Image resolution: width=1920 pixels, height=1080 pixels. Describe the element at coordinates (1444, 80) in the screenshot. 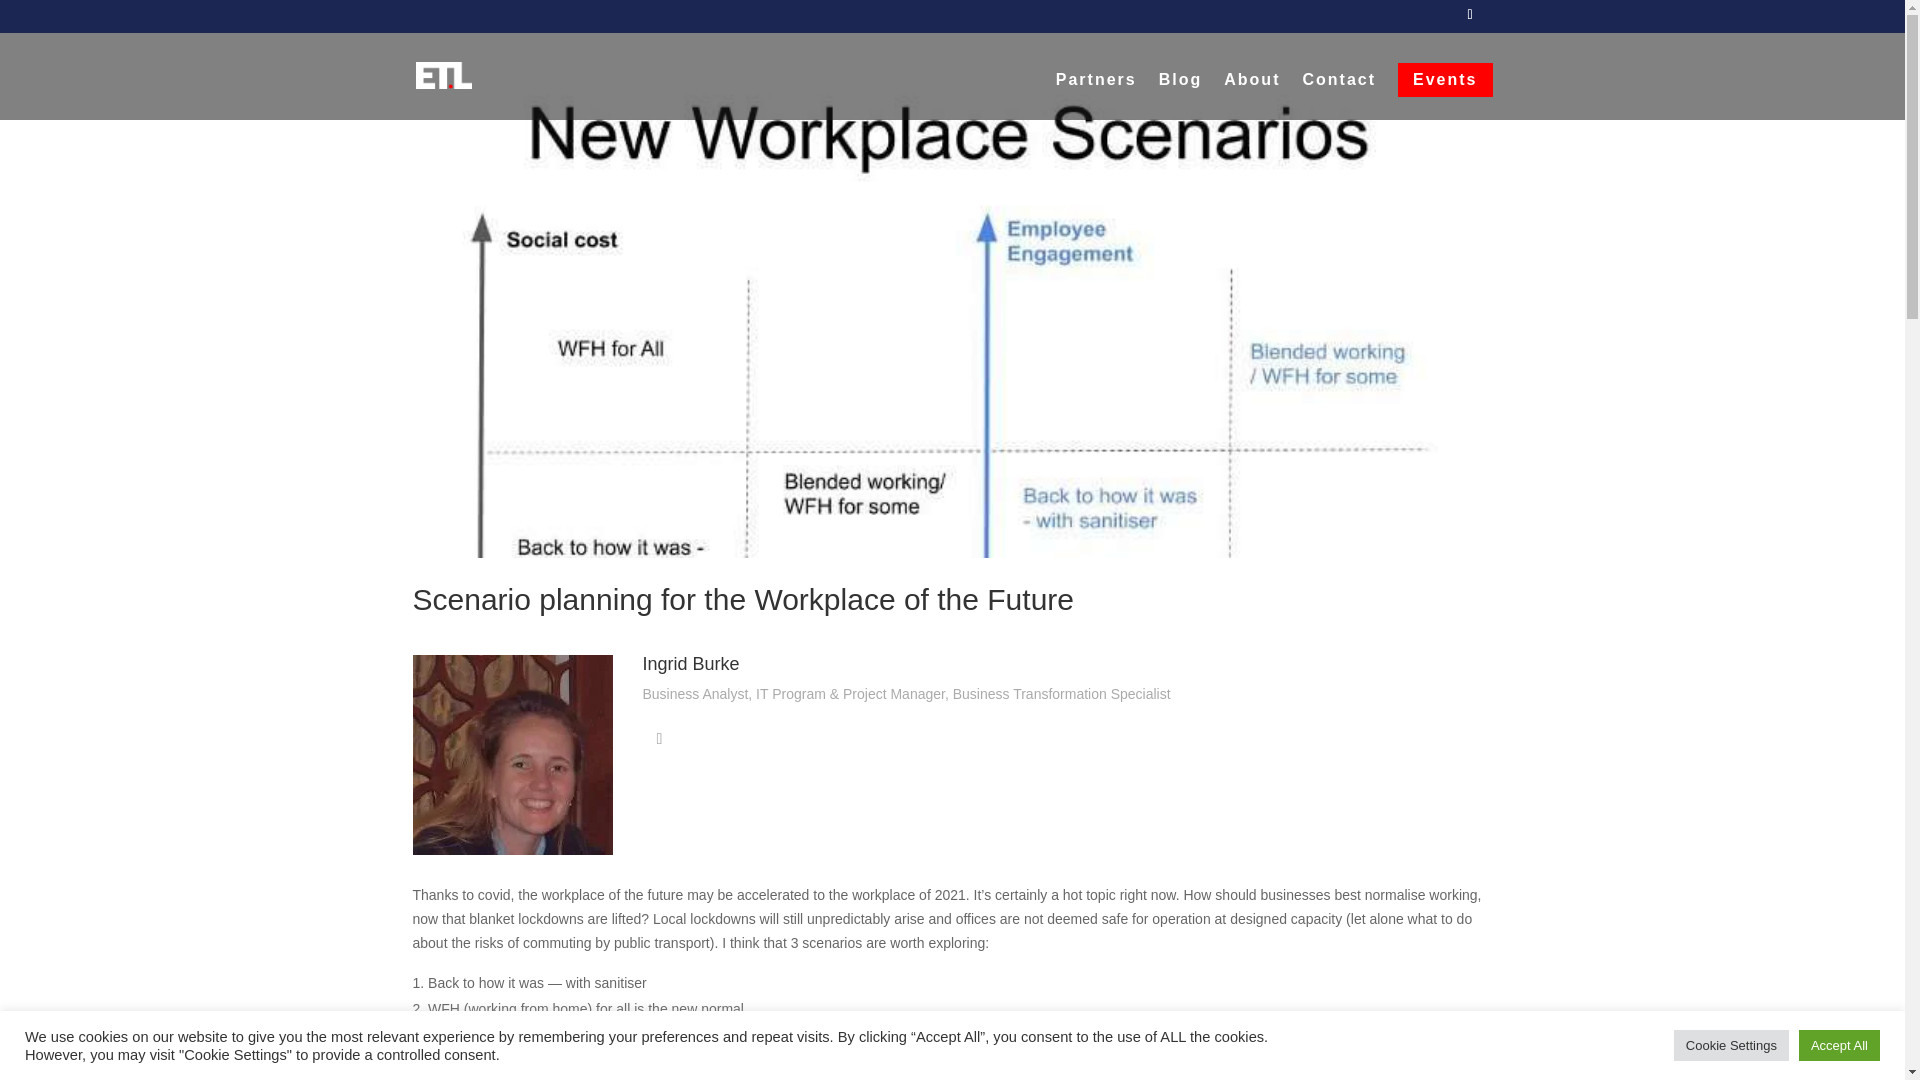

I see `Events` at that location.